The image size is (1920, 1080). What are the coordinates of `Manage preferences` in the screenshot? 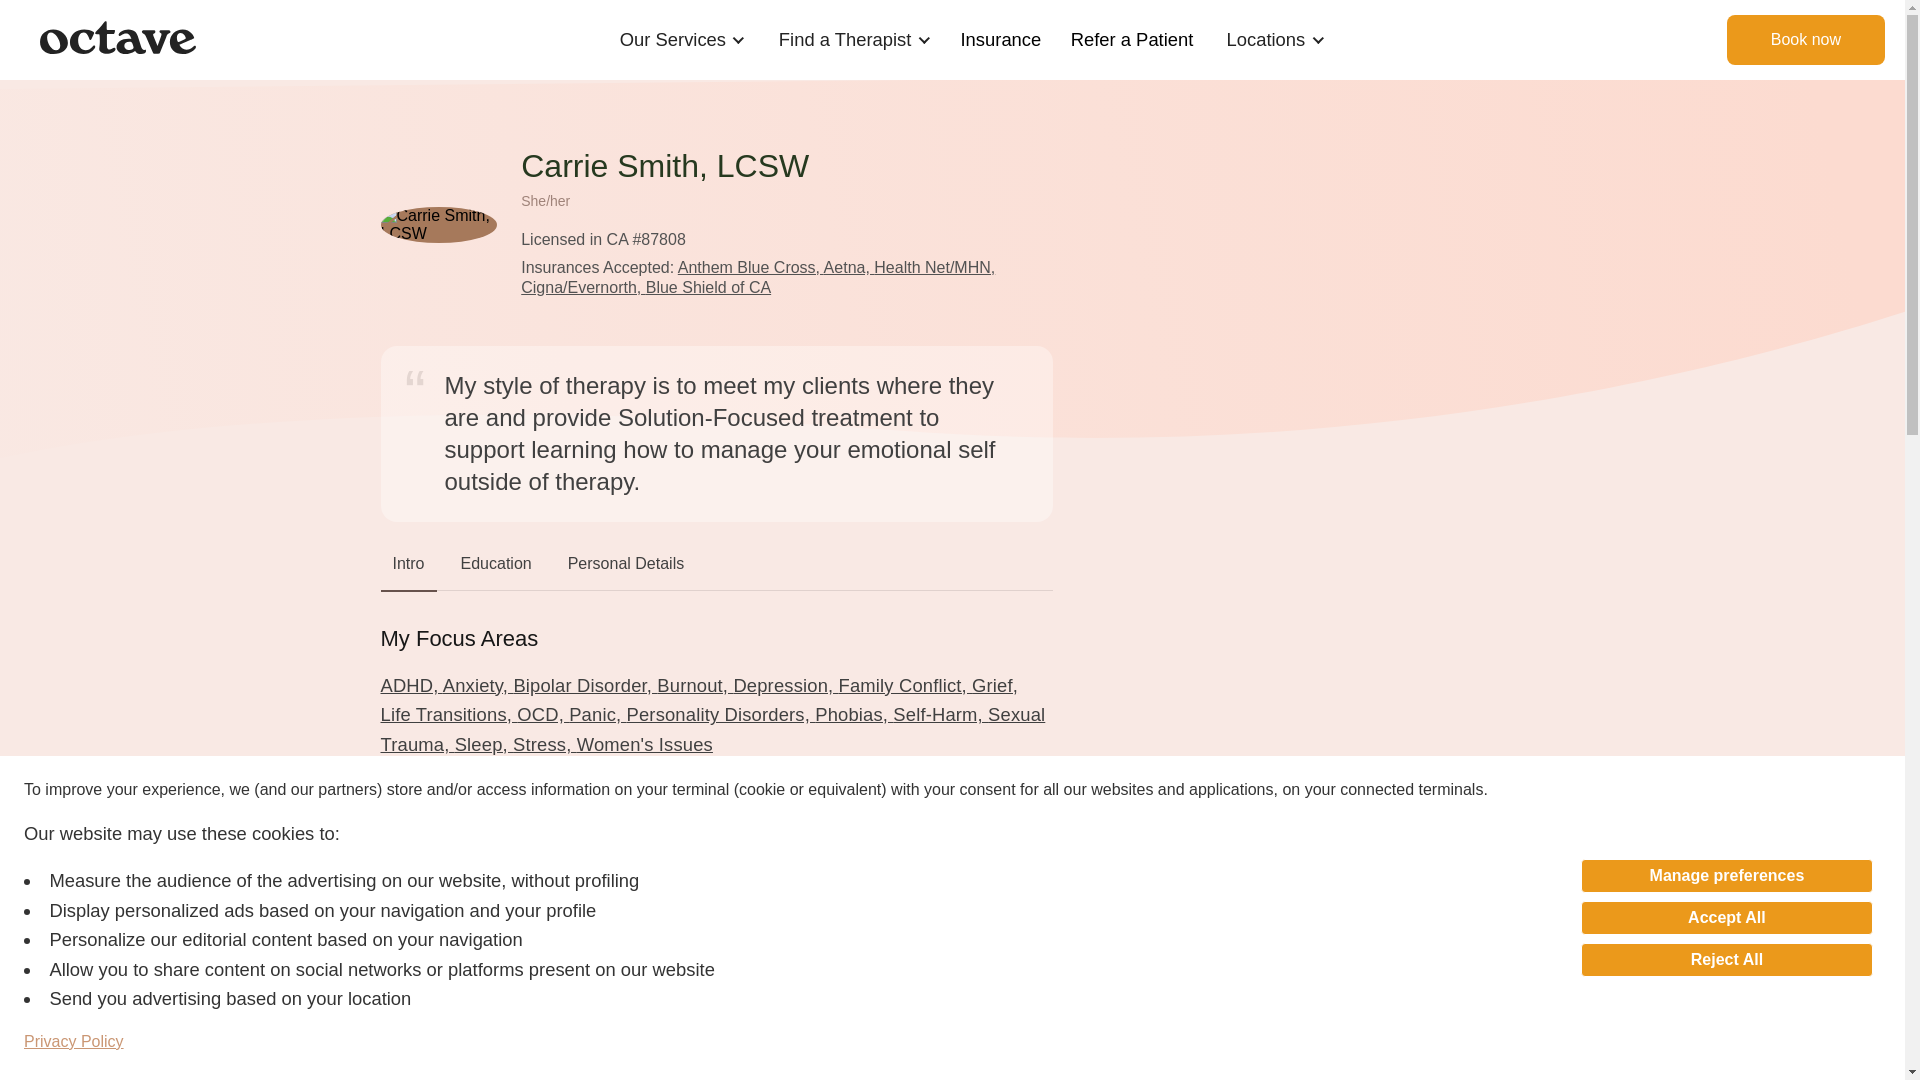 It's located at (1726, 876).